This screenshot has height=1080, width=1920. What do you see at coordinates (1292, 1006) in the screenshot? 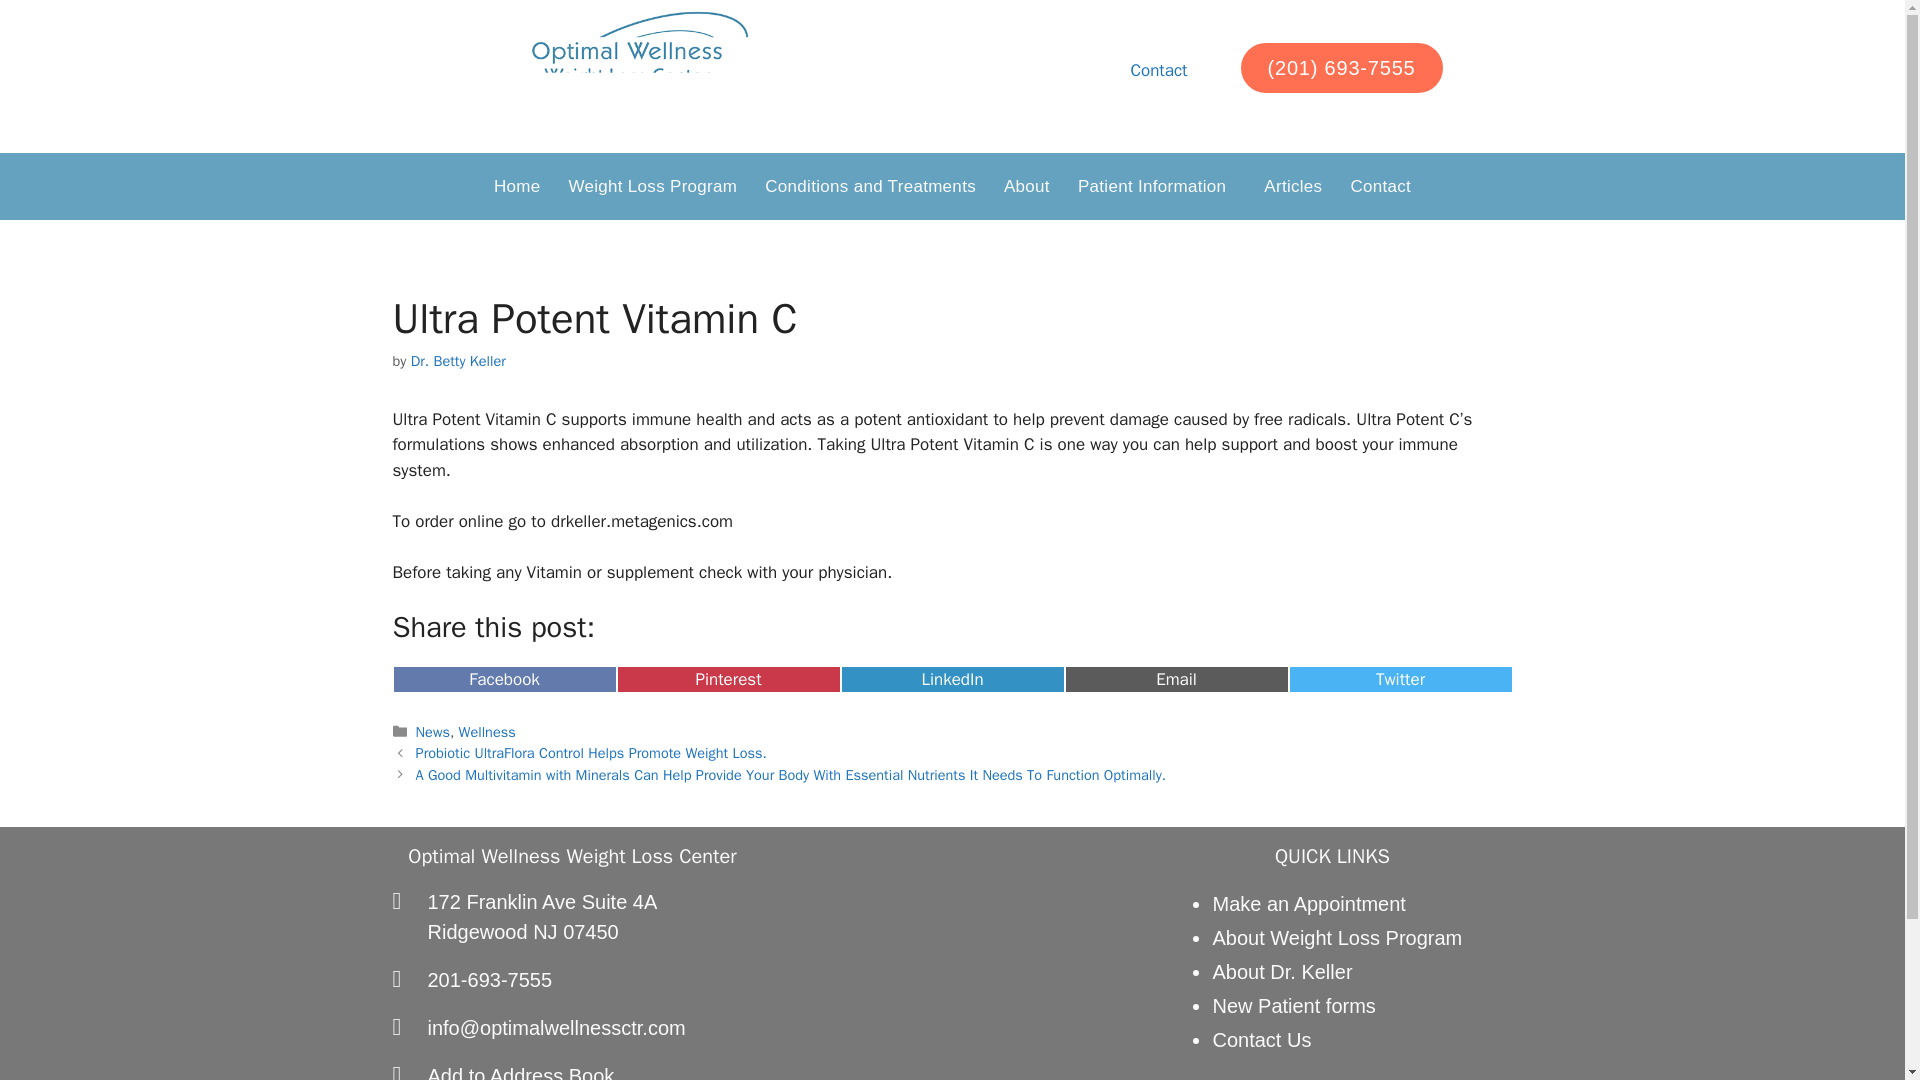
I see `New Patient forms` at bounding box center [1292, 1006].